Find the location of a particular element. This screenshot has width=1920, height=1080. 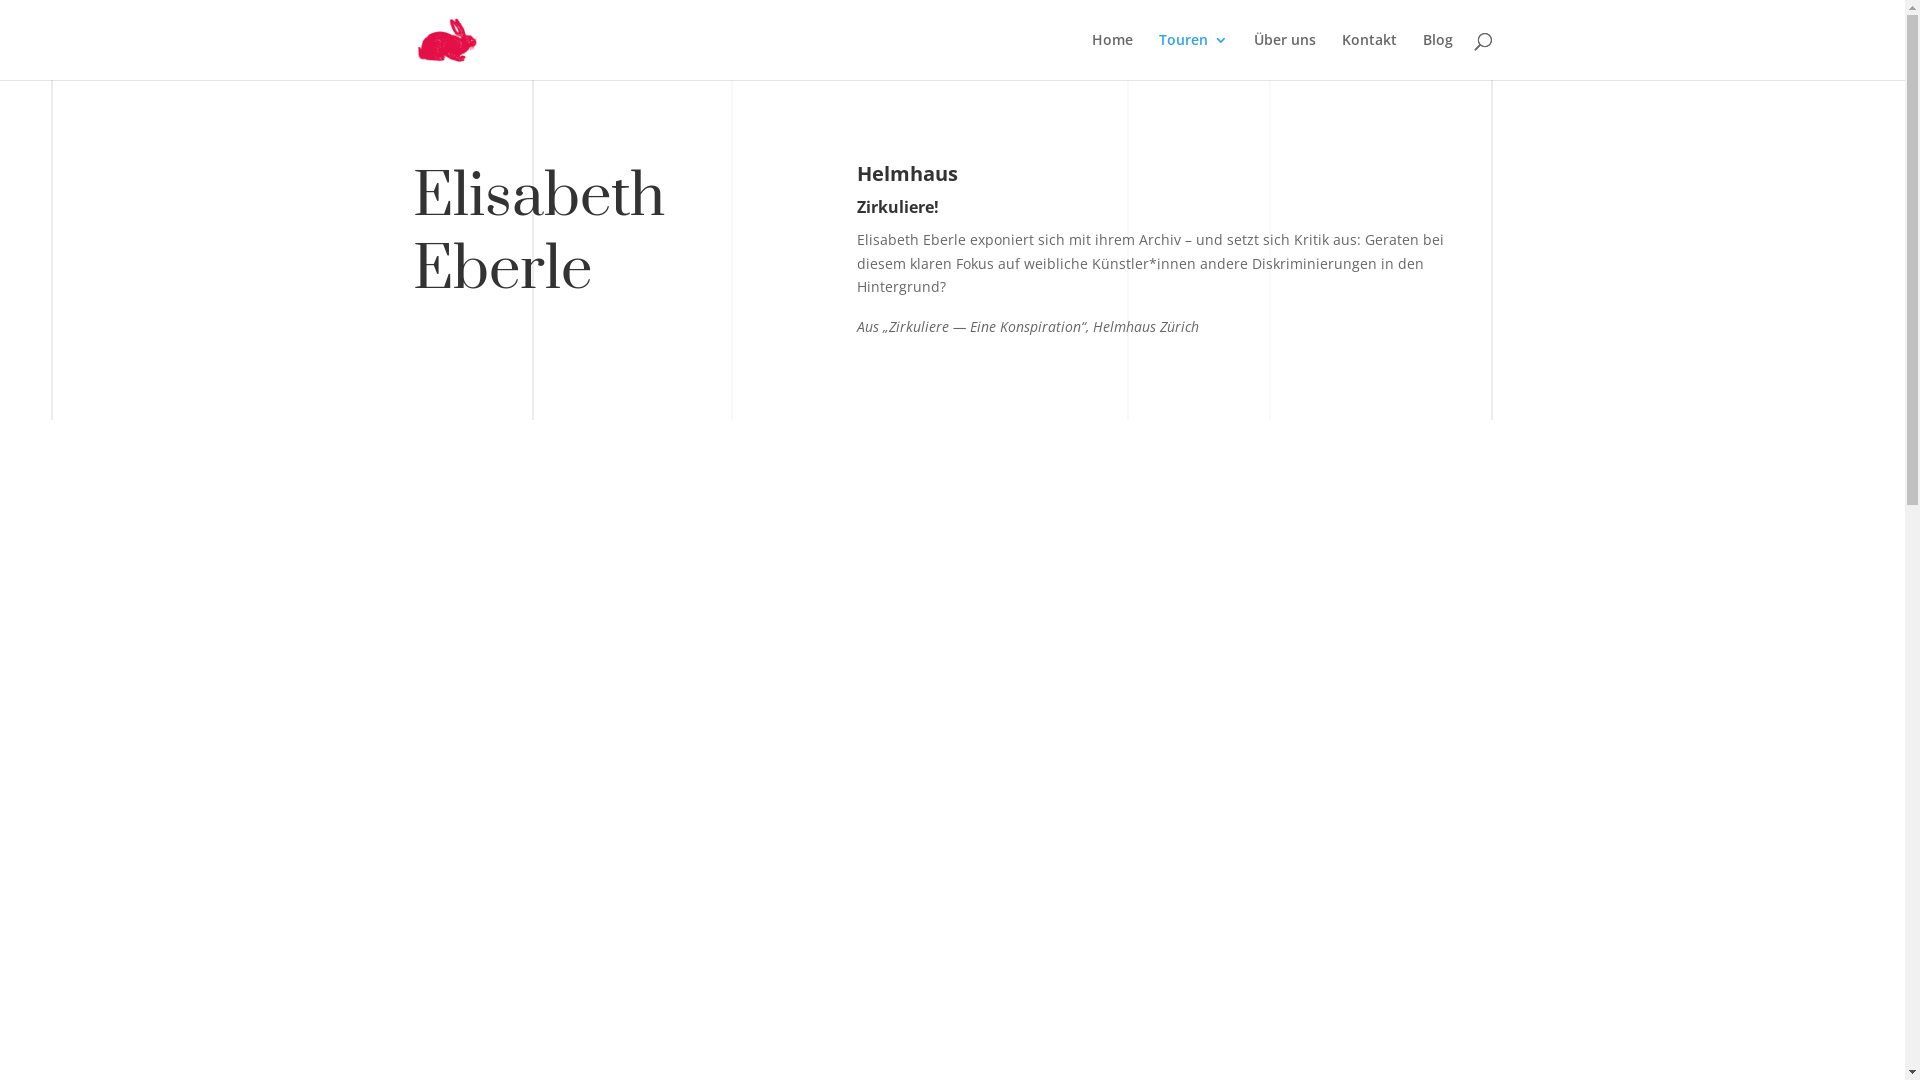

Home is located at coordinates (1112, 56).